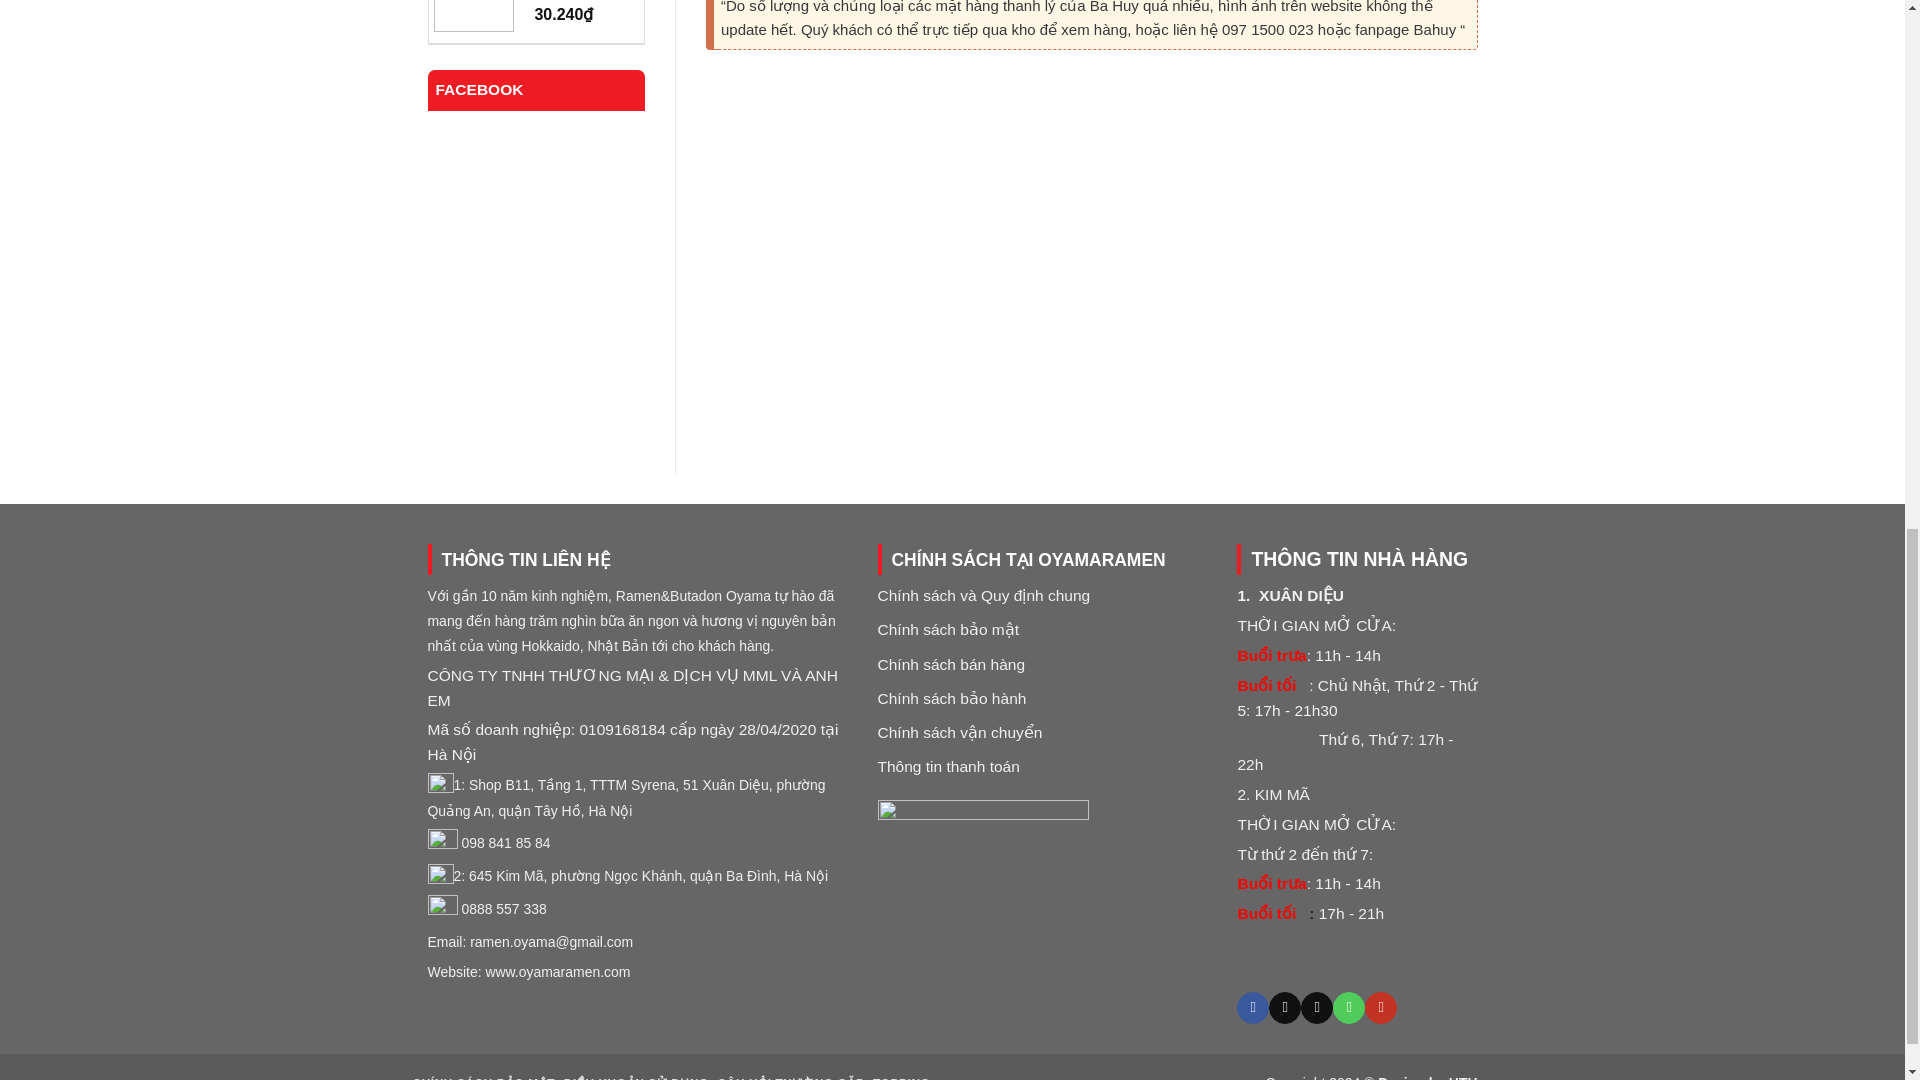 The image size is (1920, 1080). What do you see at coordinates (1252, 1008) in the screenshot?
I see `Follow on Facebook` at bounding box center [1252, 1008].